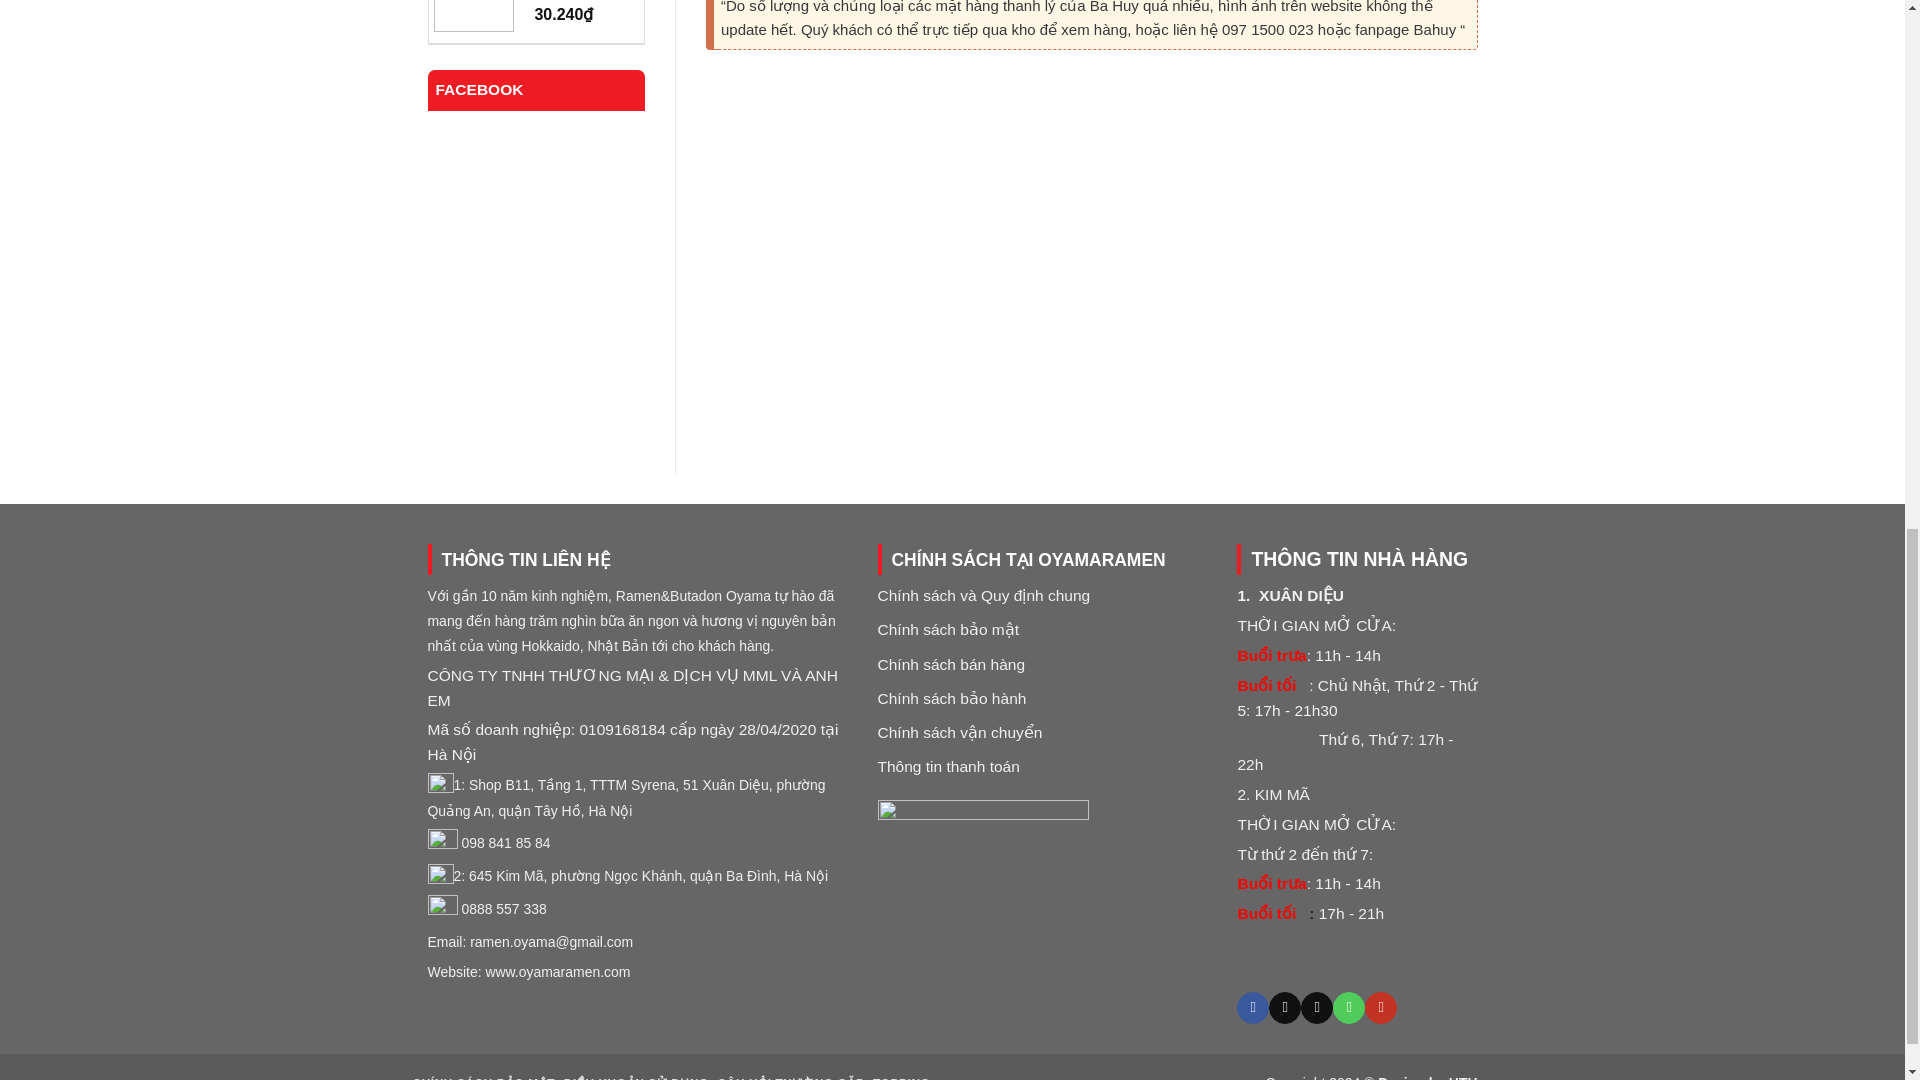 The image size is (1920, 1080). What do you see at coordinates (1252, 1008) in the screenshot?
I see `Follow on Facebook` at bounding box center [1252, 1008].